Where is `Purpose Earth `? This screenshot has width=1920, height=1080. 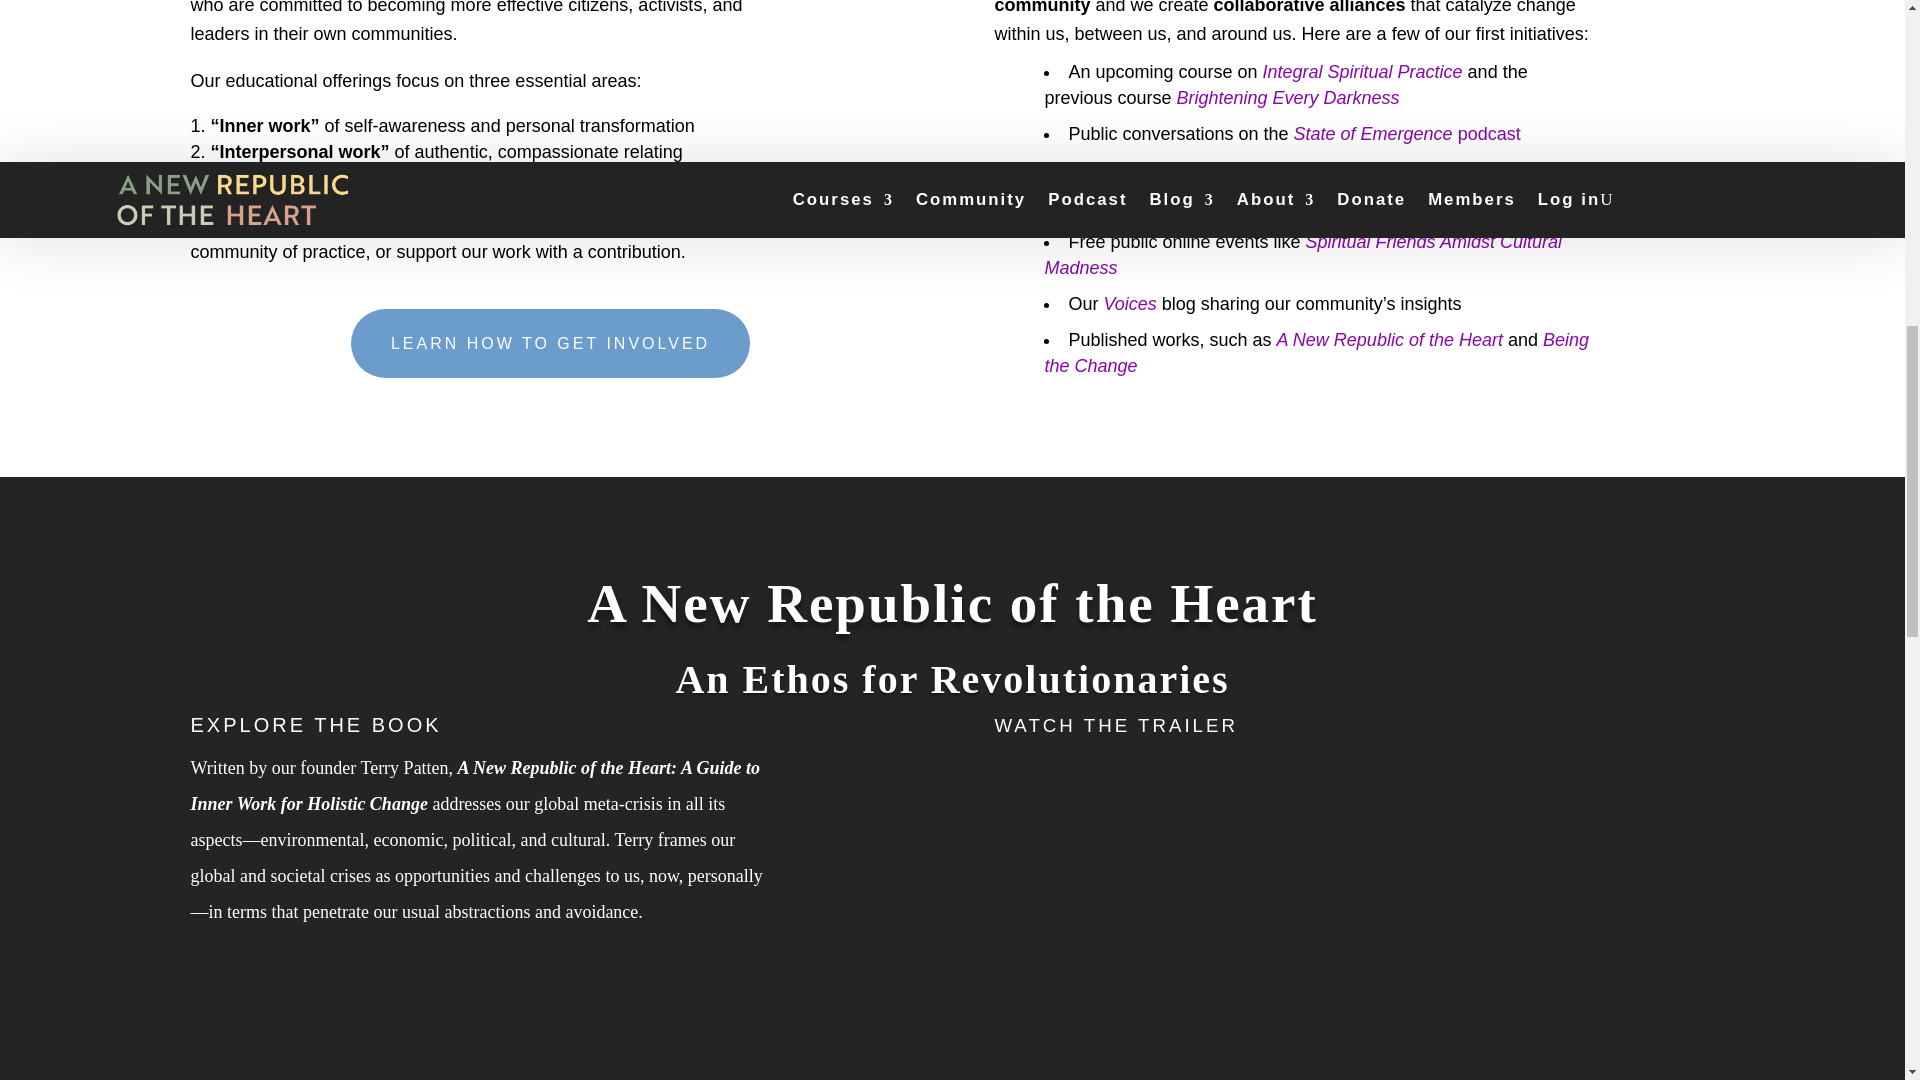 Purpose Earth  is located at coordinates (1452, 206).